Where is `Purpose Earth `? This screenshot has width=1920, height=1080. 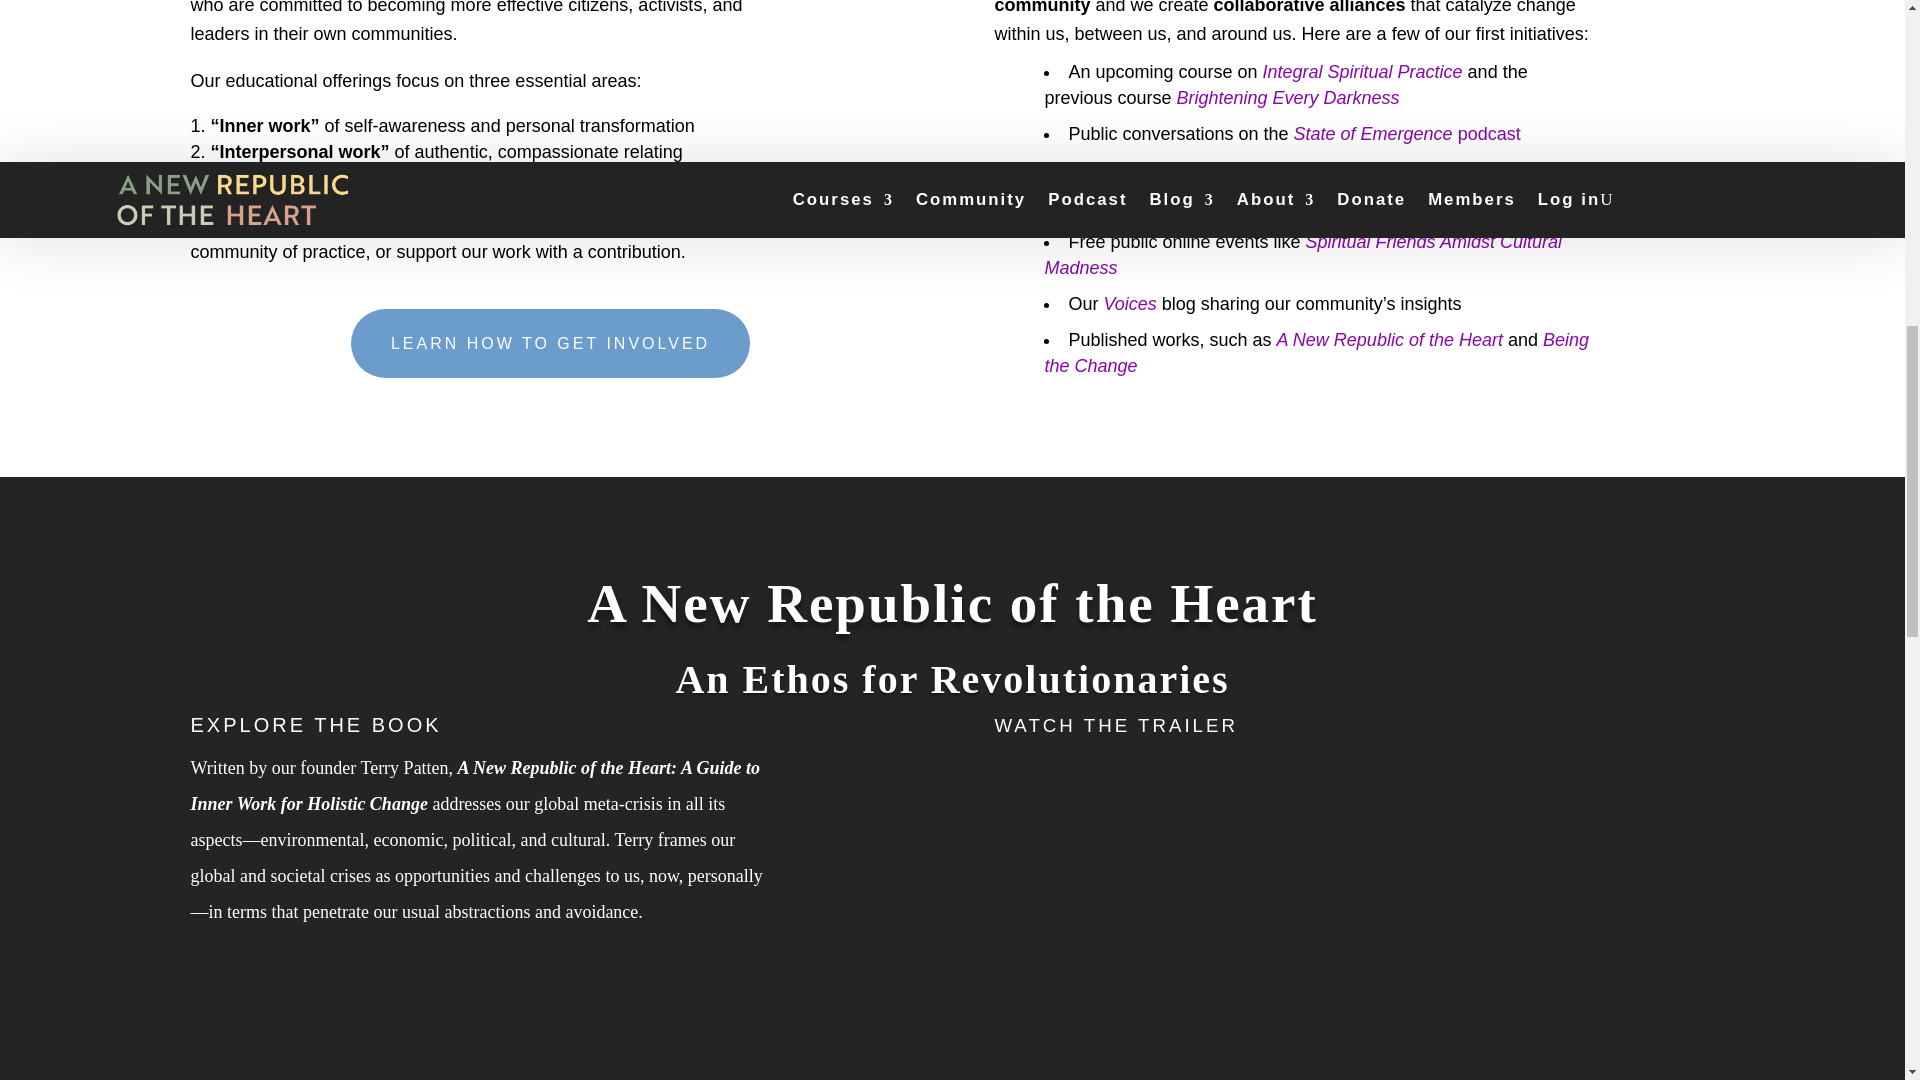 Purpose Earth  is located at coordinates (1452, 206).